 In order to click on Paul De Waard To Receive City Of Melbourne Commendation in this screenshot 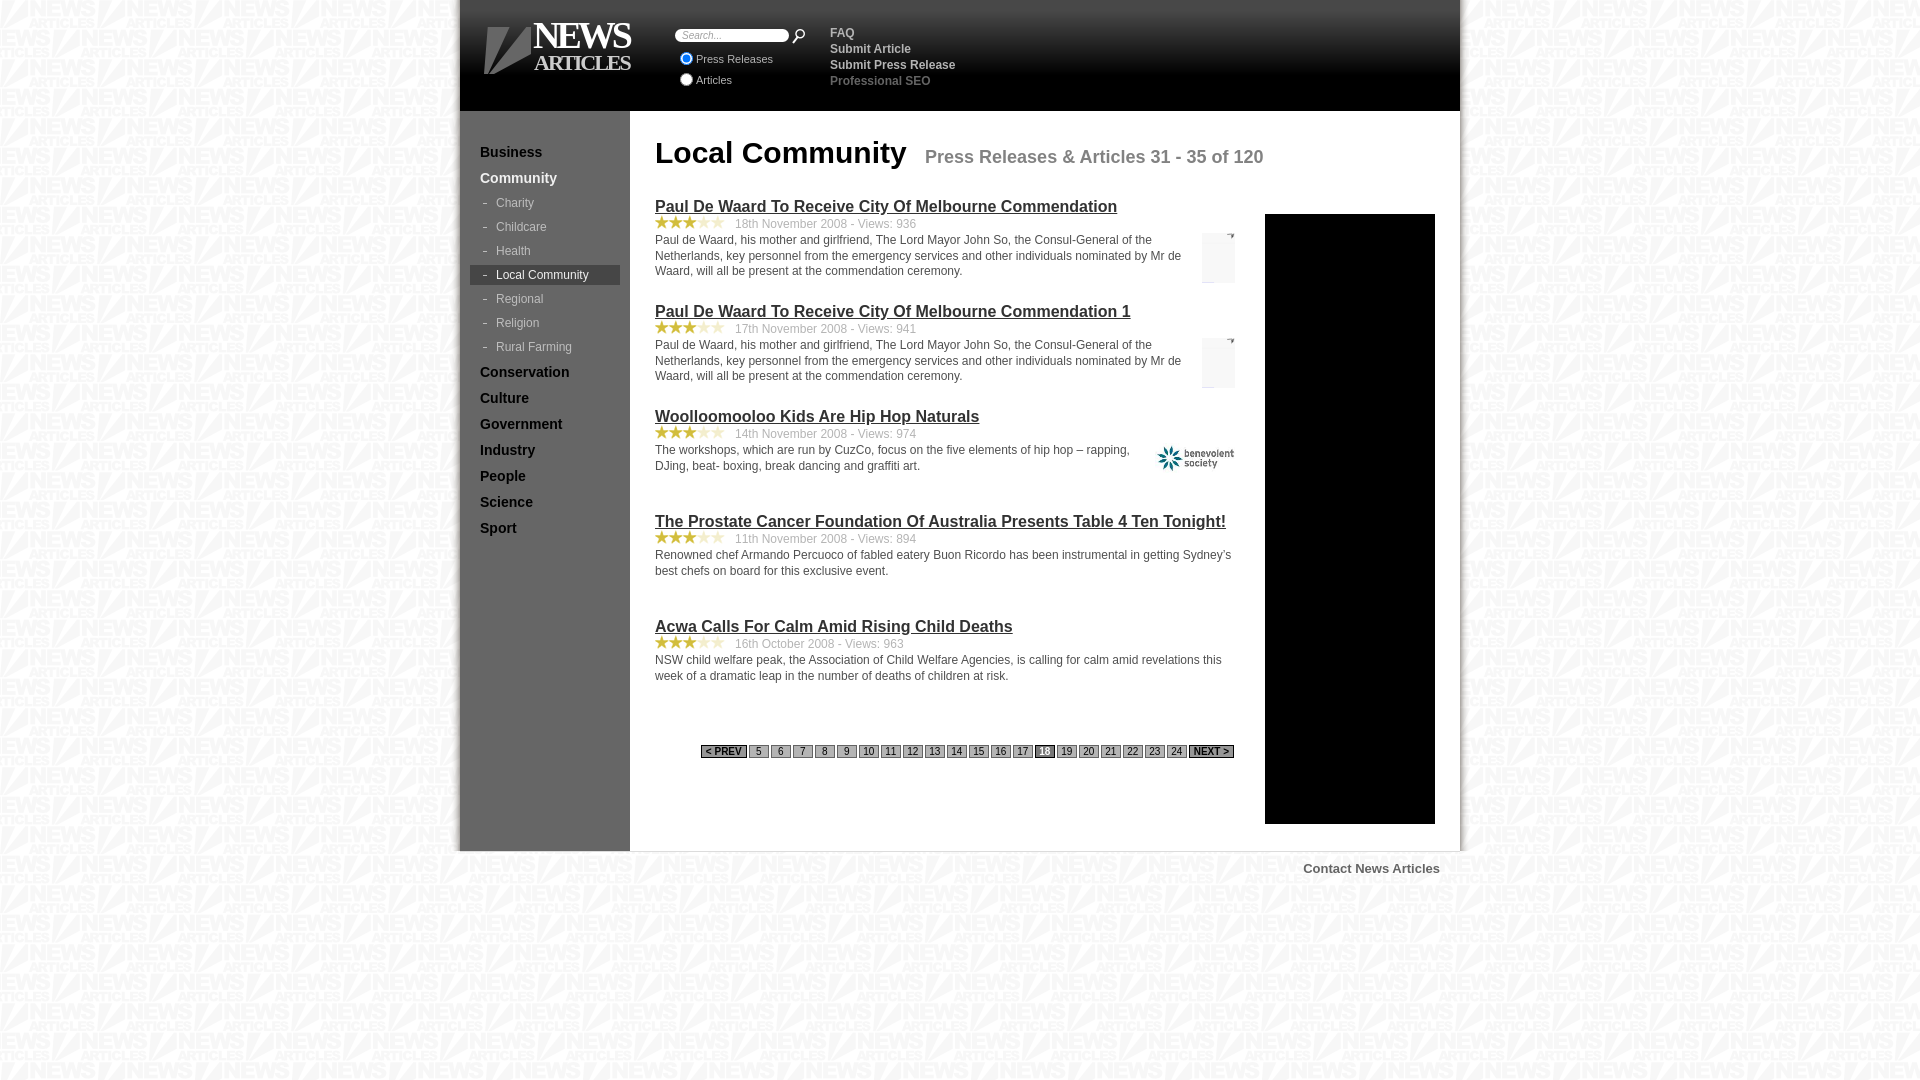, I will do `click(1218, 258)`.